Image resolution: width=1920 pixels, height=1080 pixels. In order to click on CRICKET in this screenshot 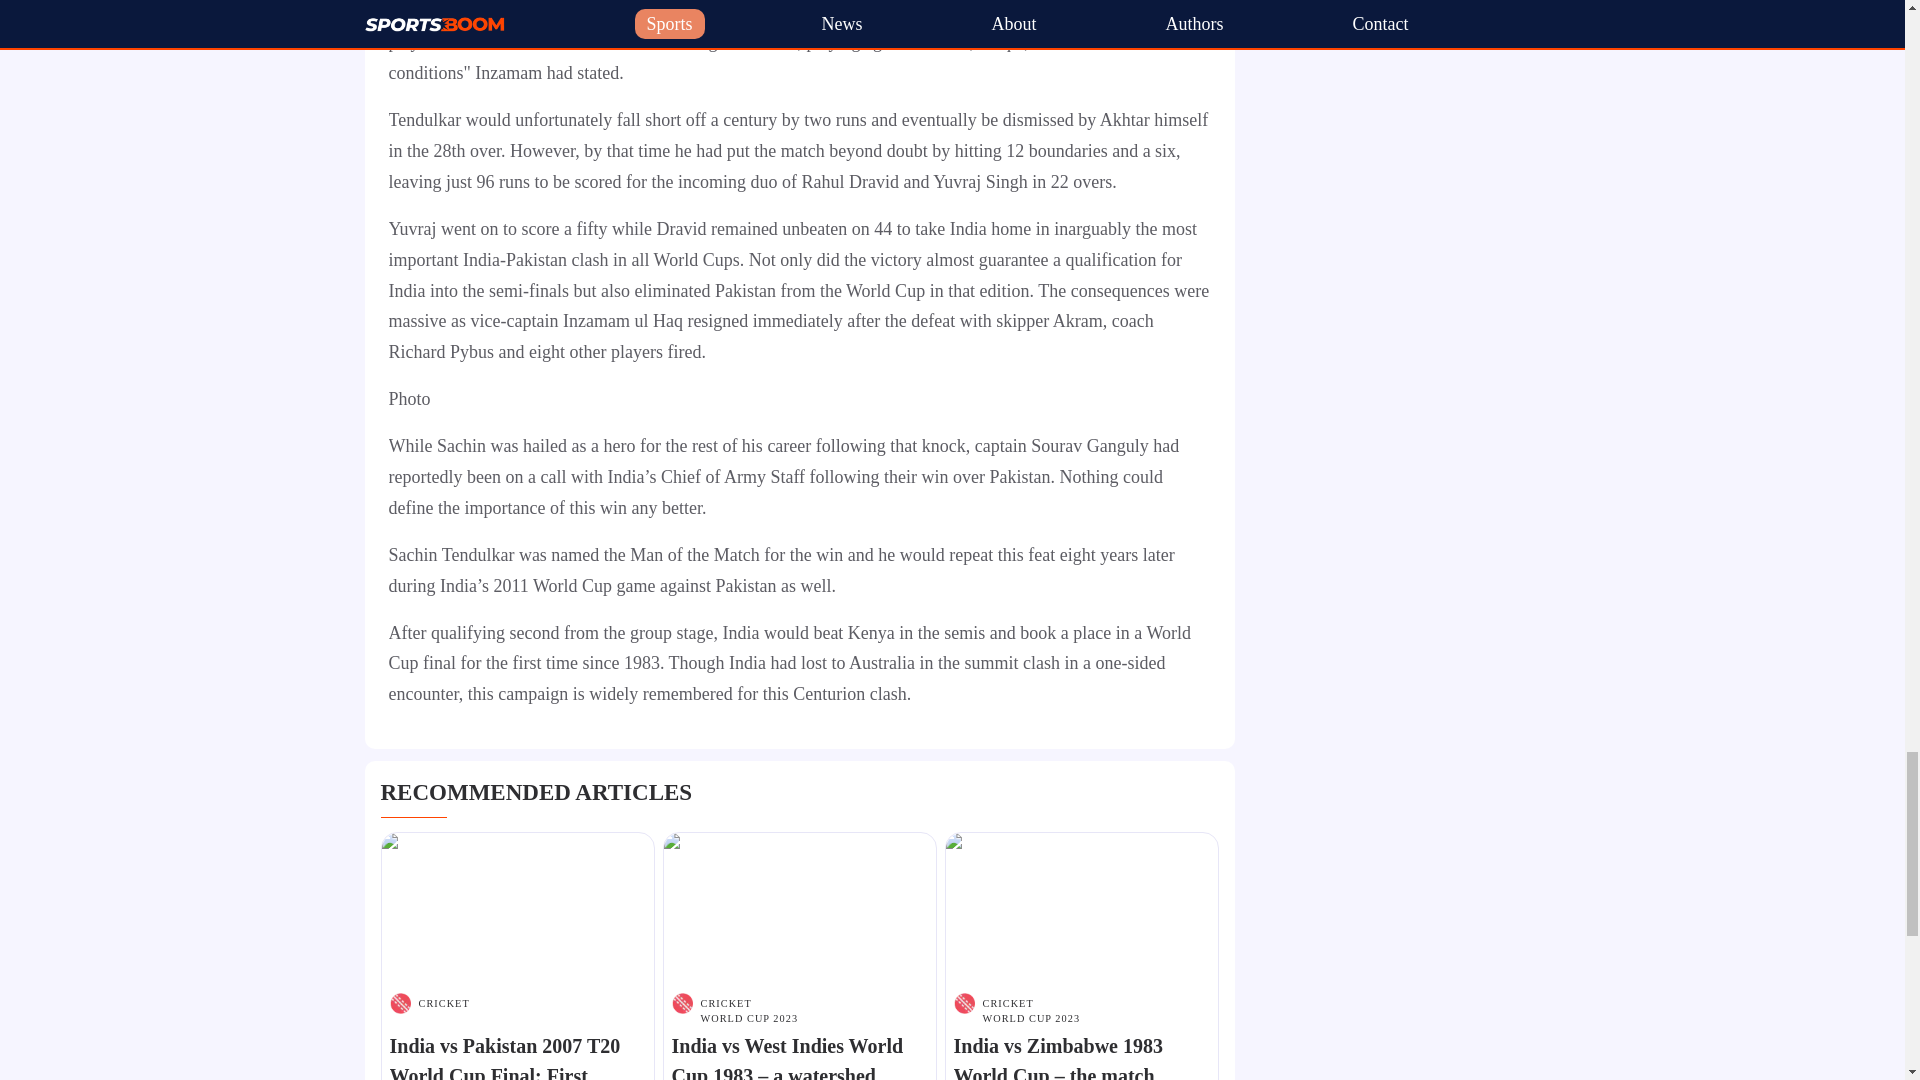, I will do `click(1030, 1002)`.